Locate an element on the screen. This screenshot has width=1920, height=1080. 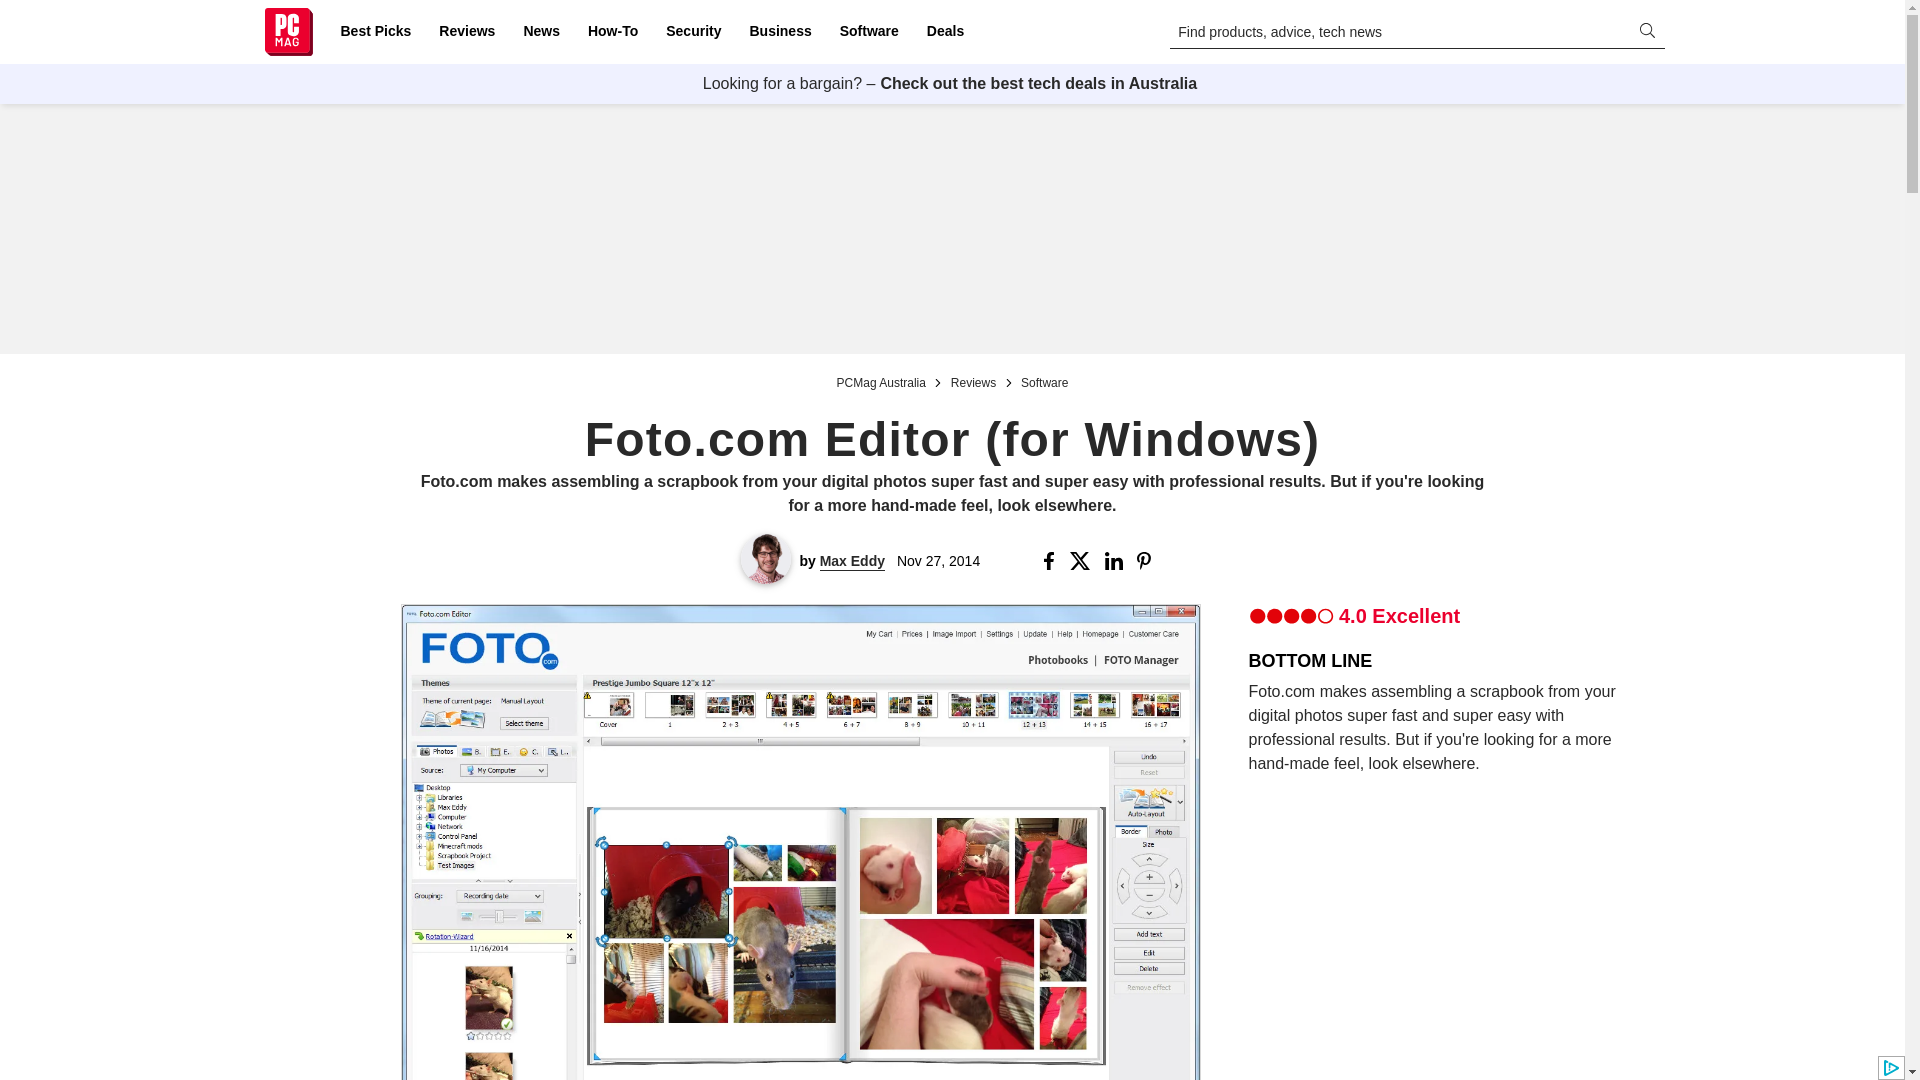
How-To is located at coordinates (612, 32).